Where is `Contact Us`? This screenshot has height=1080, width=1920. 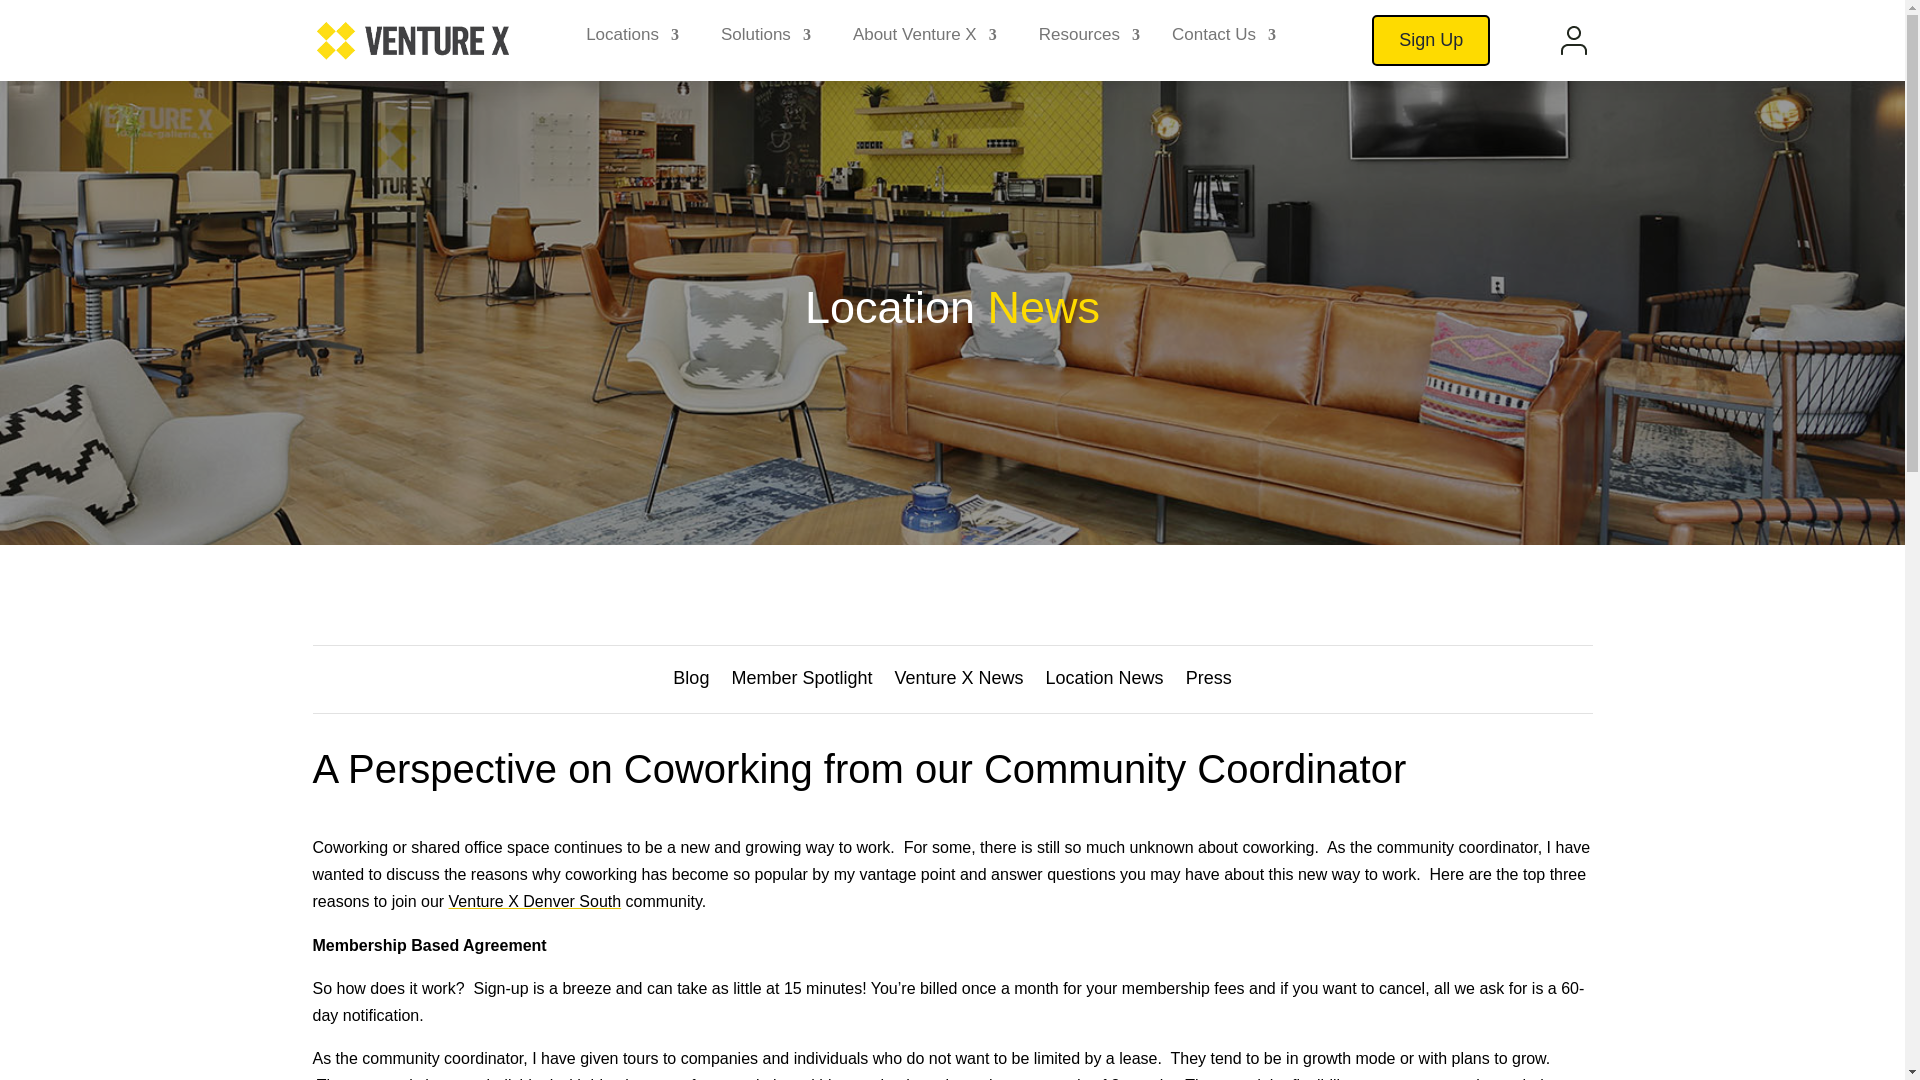 Contact Us is located at coordinates (1224, 40).